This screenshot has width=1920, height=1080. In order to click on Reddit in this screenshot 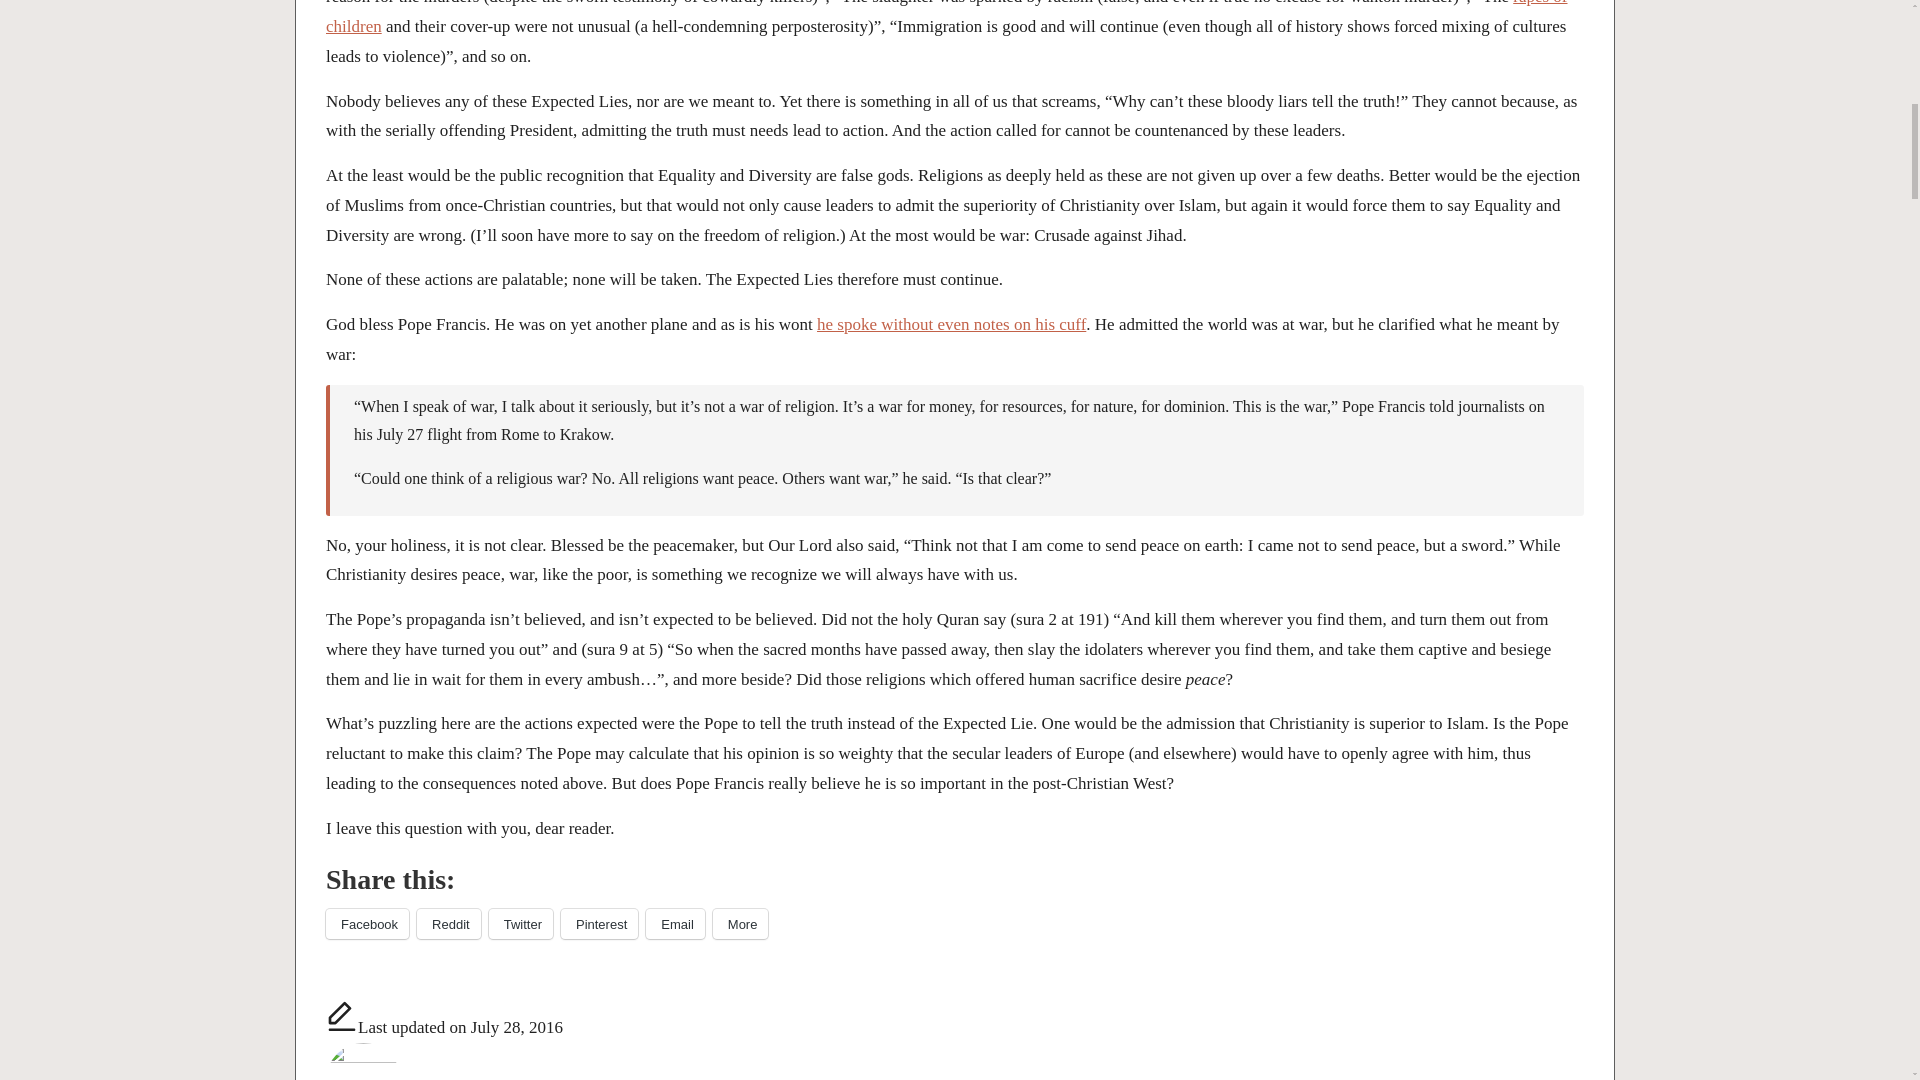, I will do `click(448, 924)`.